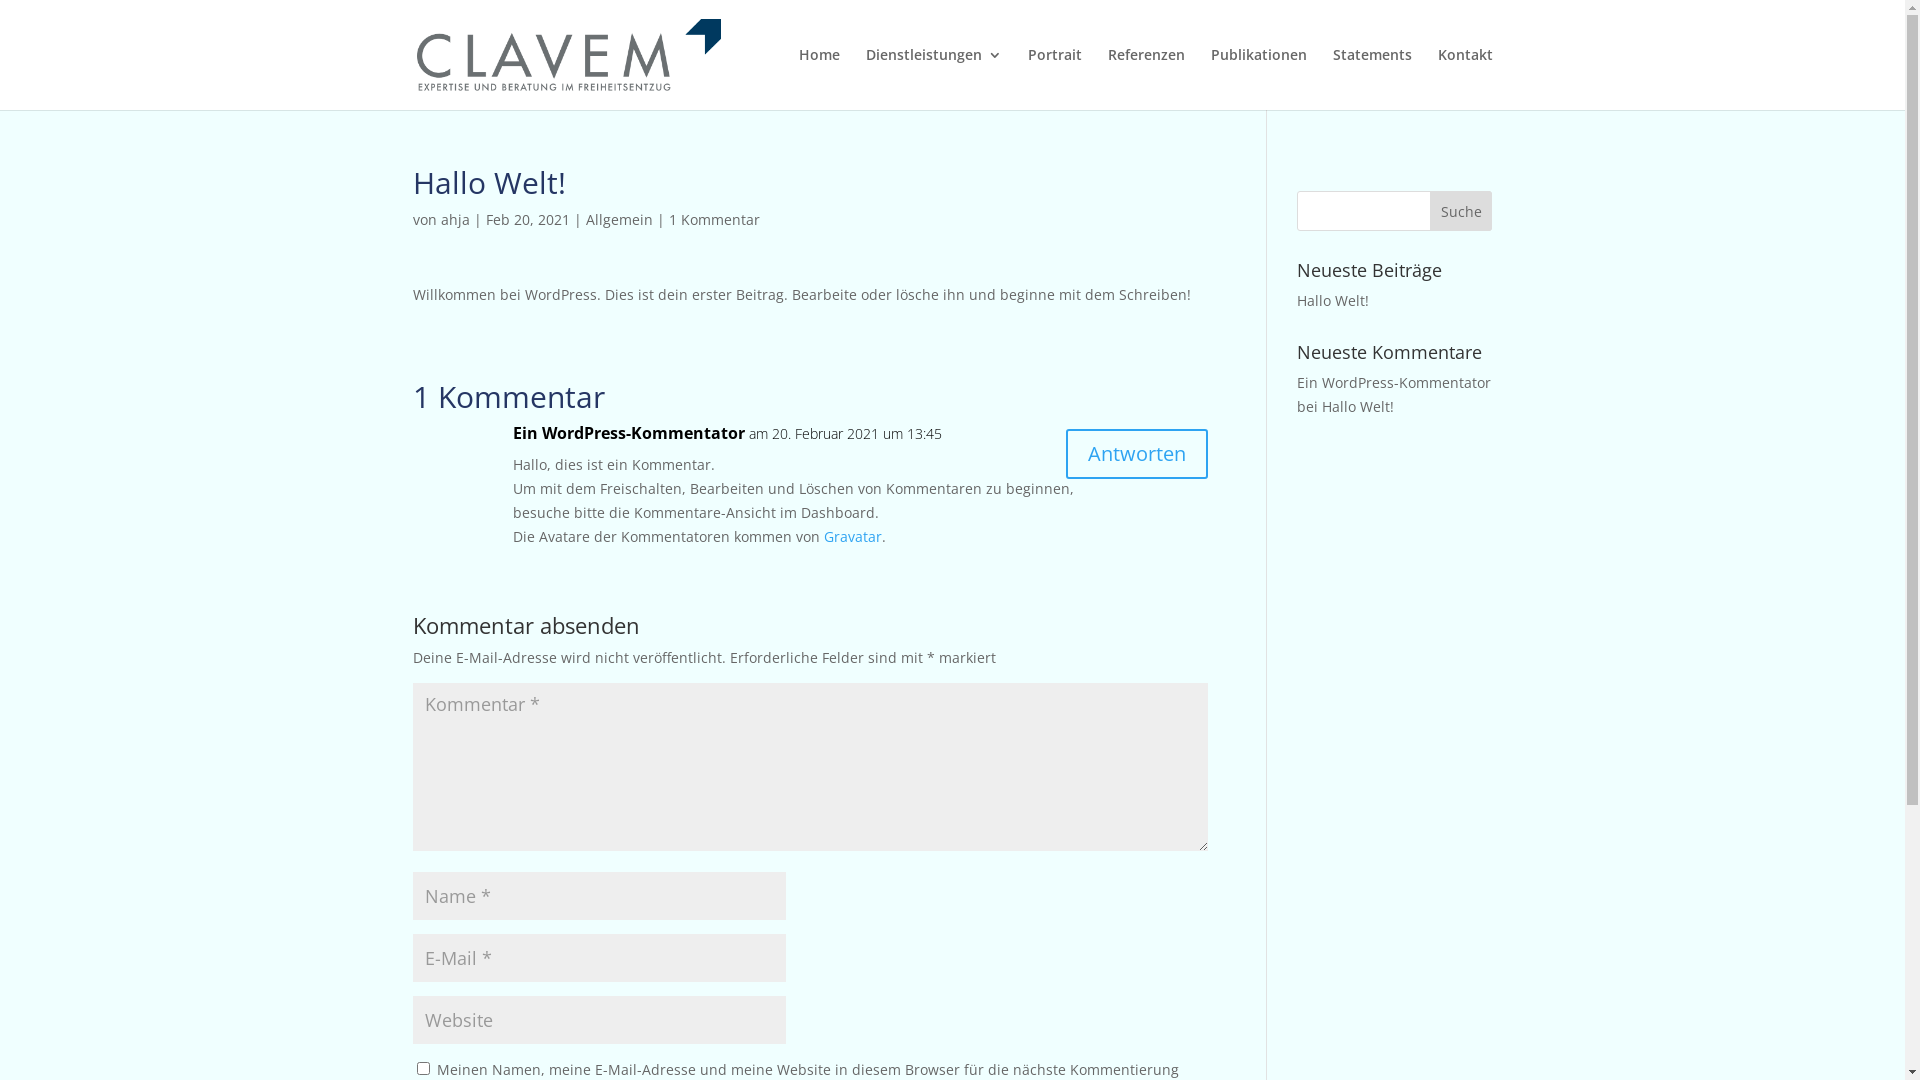  I want to click on Kontakt, so click(1466, 79).